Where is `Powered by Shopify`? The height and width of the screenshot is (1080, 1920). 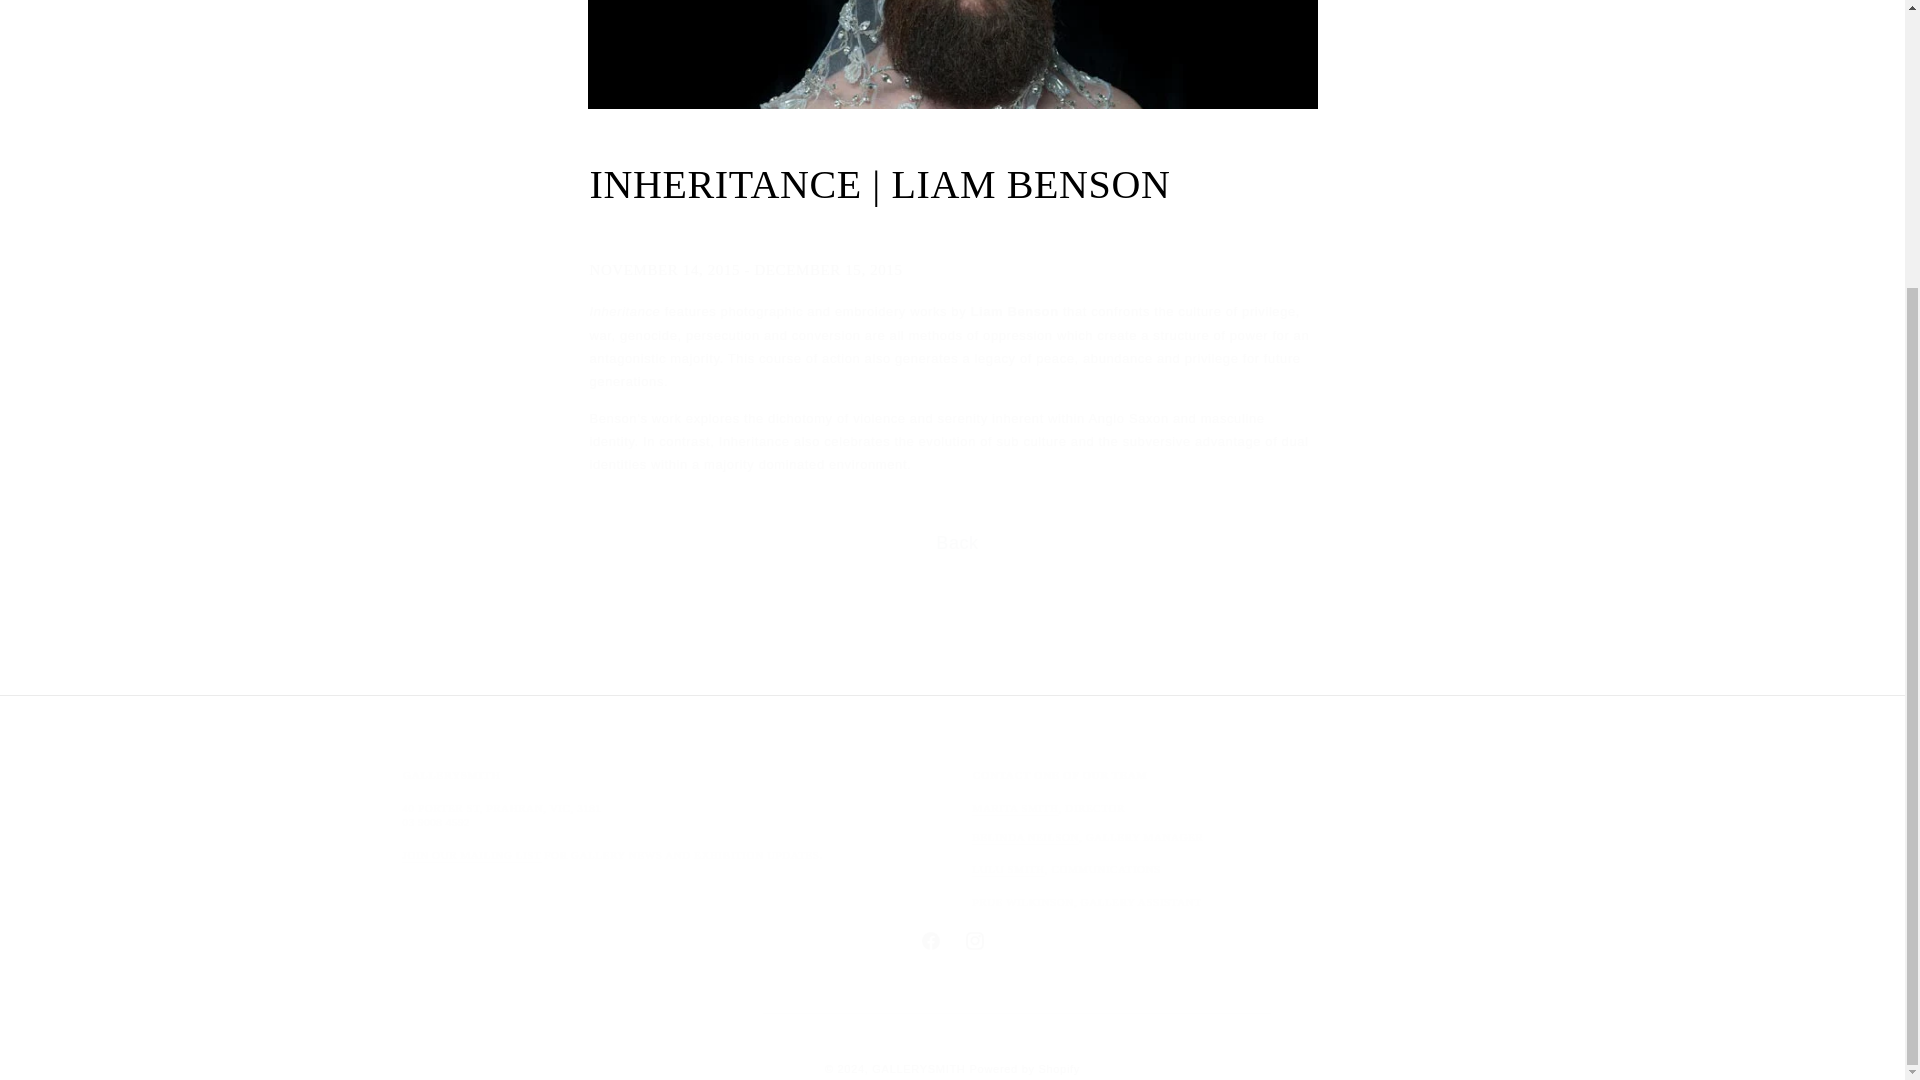
Powered by Shopify is located at coordinates (471, 854).